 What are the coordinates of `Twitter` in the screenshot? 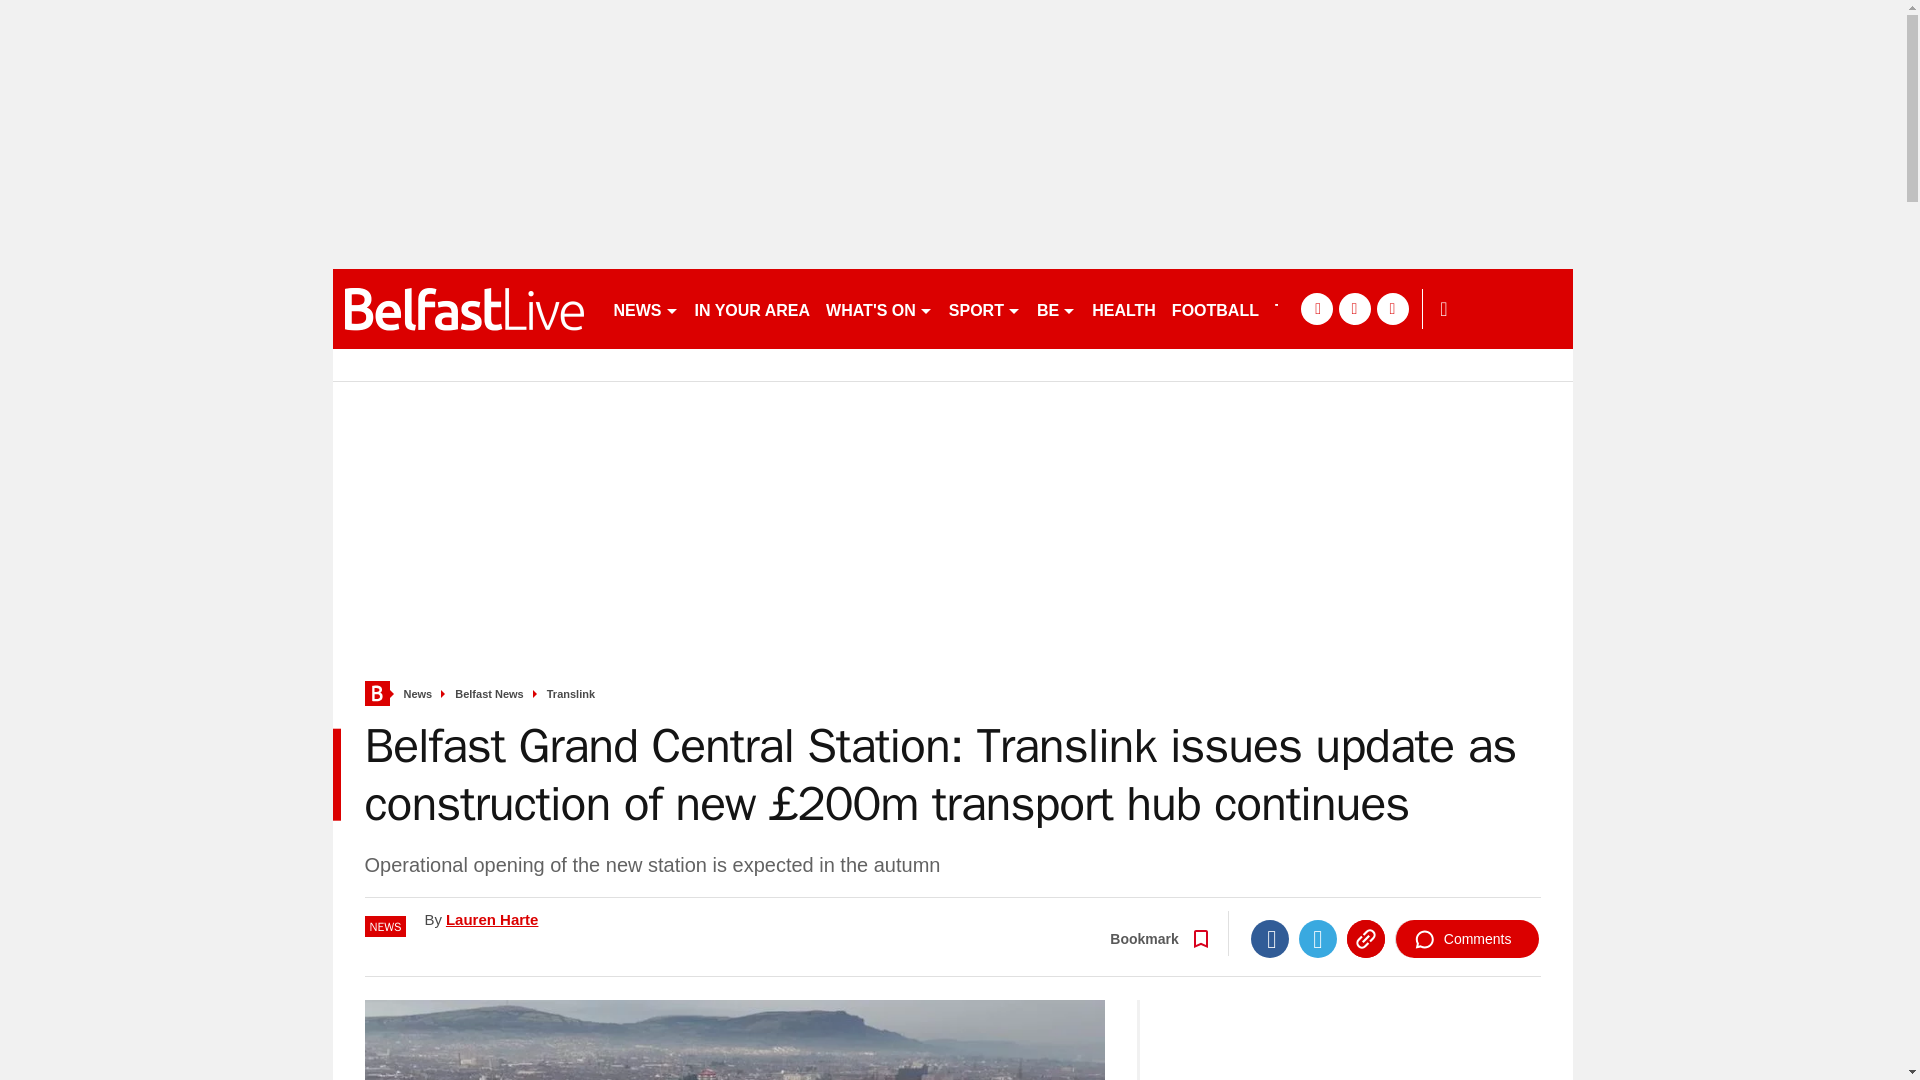 It's located at (1318, 938).